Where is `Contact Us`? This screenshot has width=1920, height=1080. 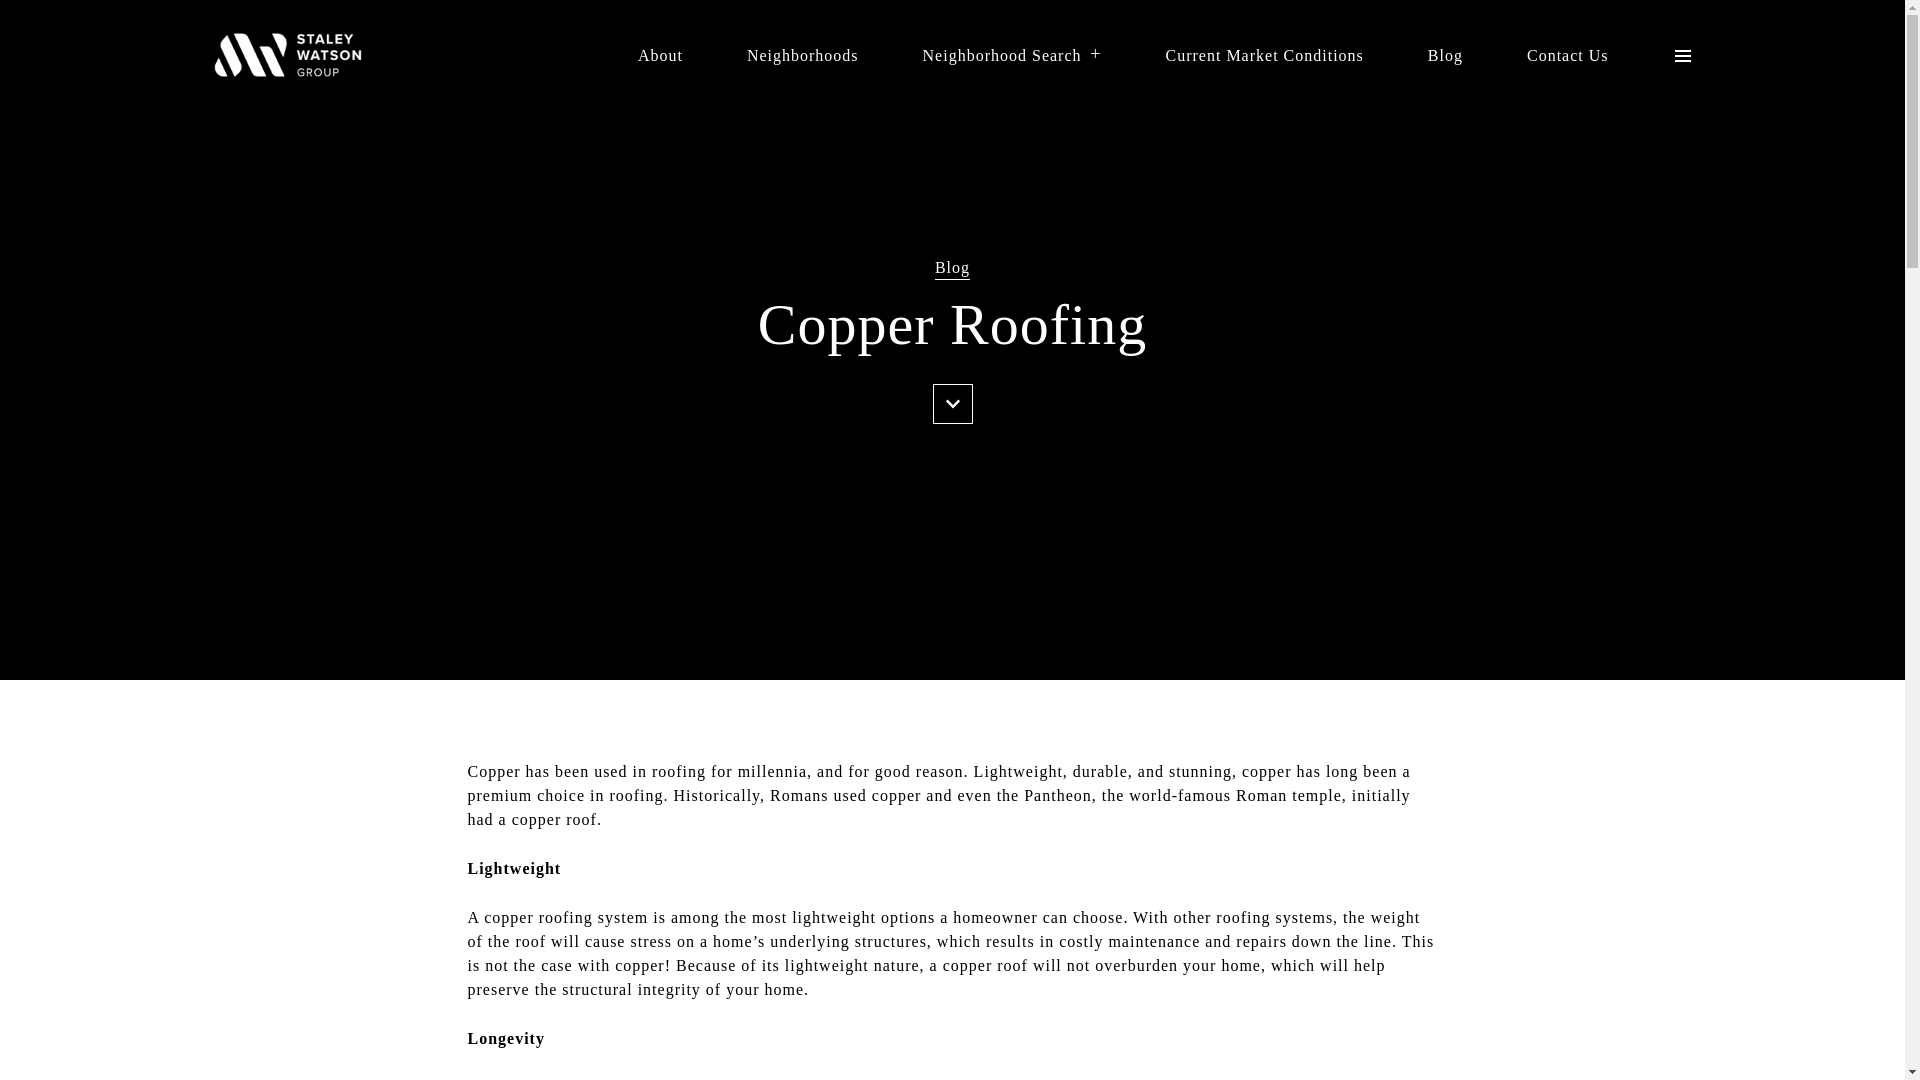
Contact Us is located at coordinates (1567, 54).